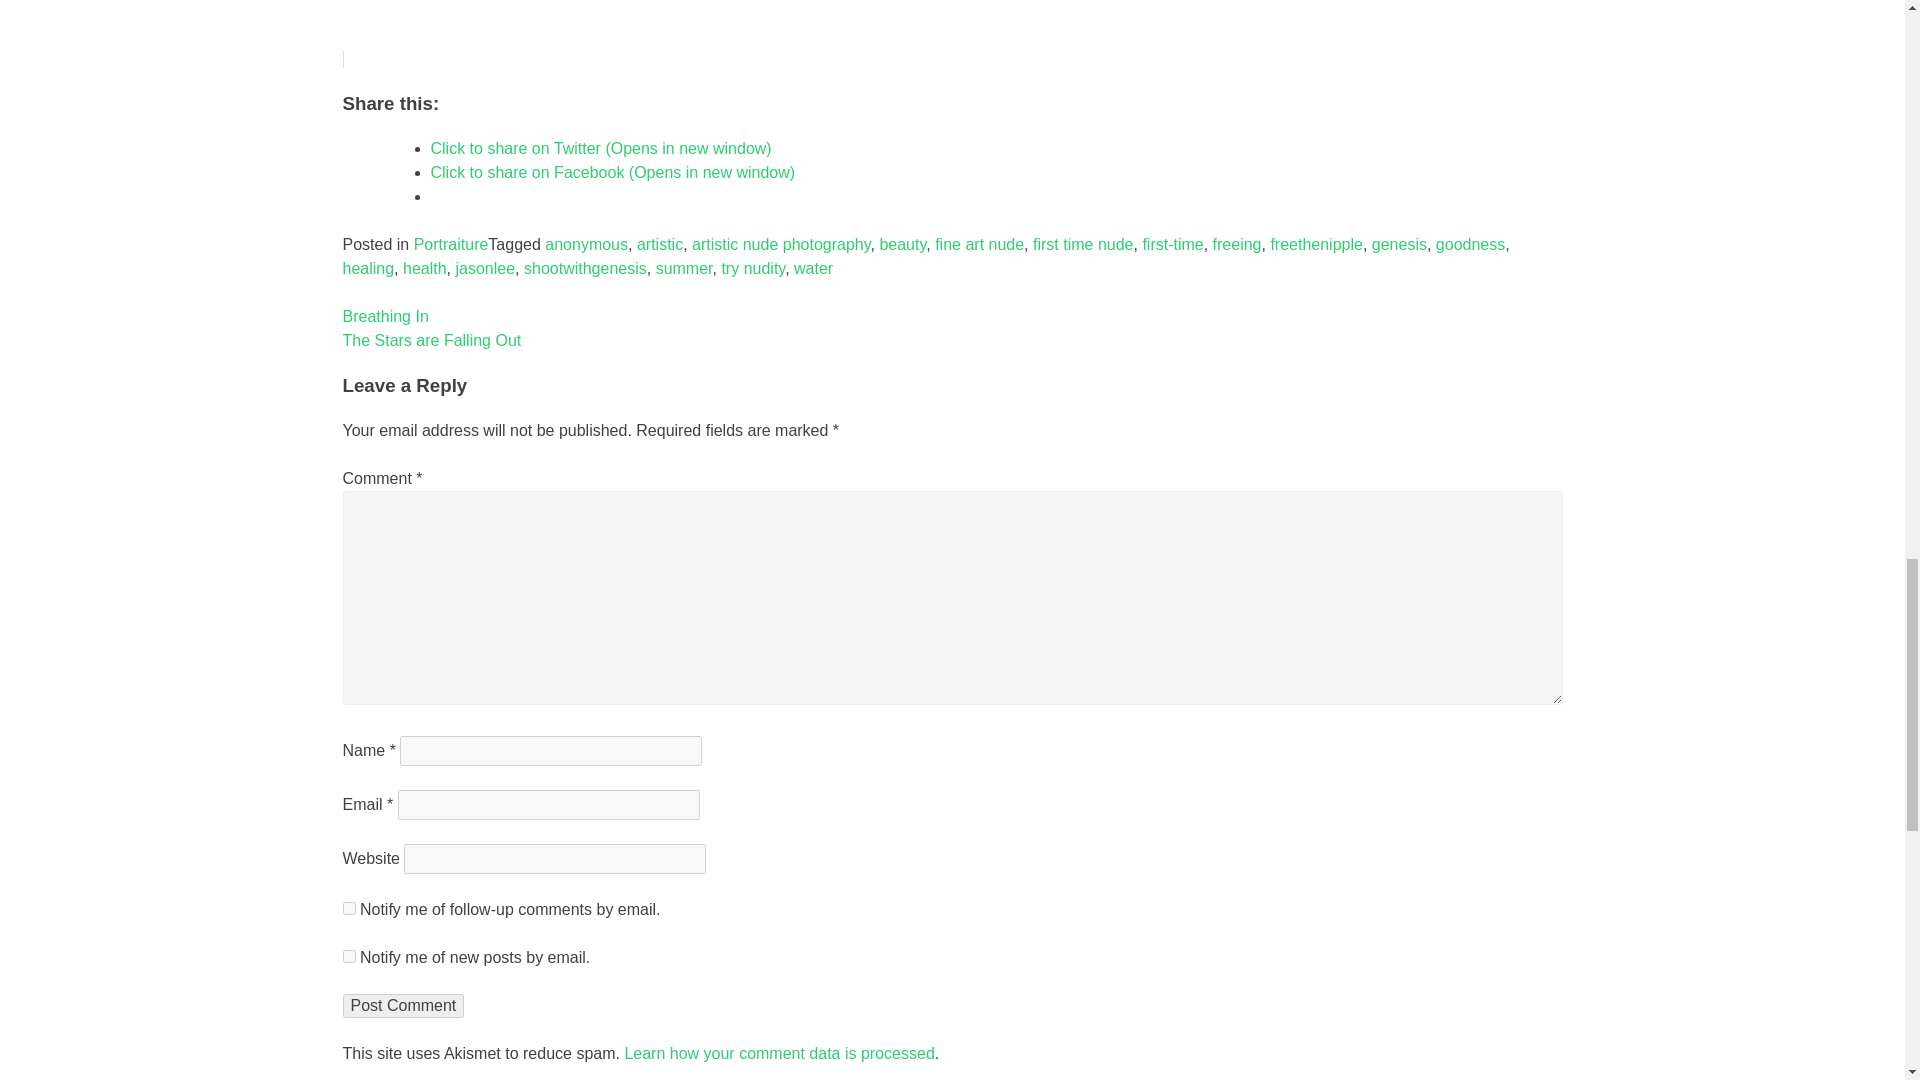  What do you see at coordinates (1172, 244) in the screenshot?
I see `first-time` at bounding box center [1172, 244].